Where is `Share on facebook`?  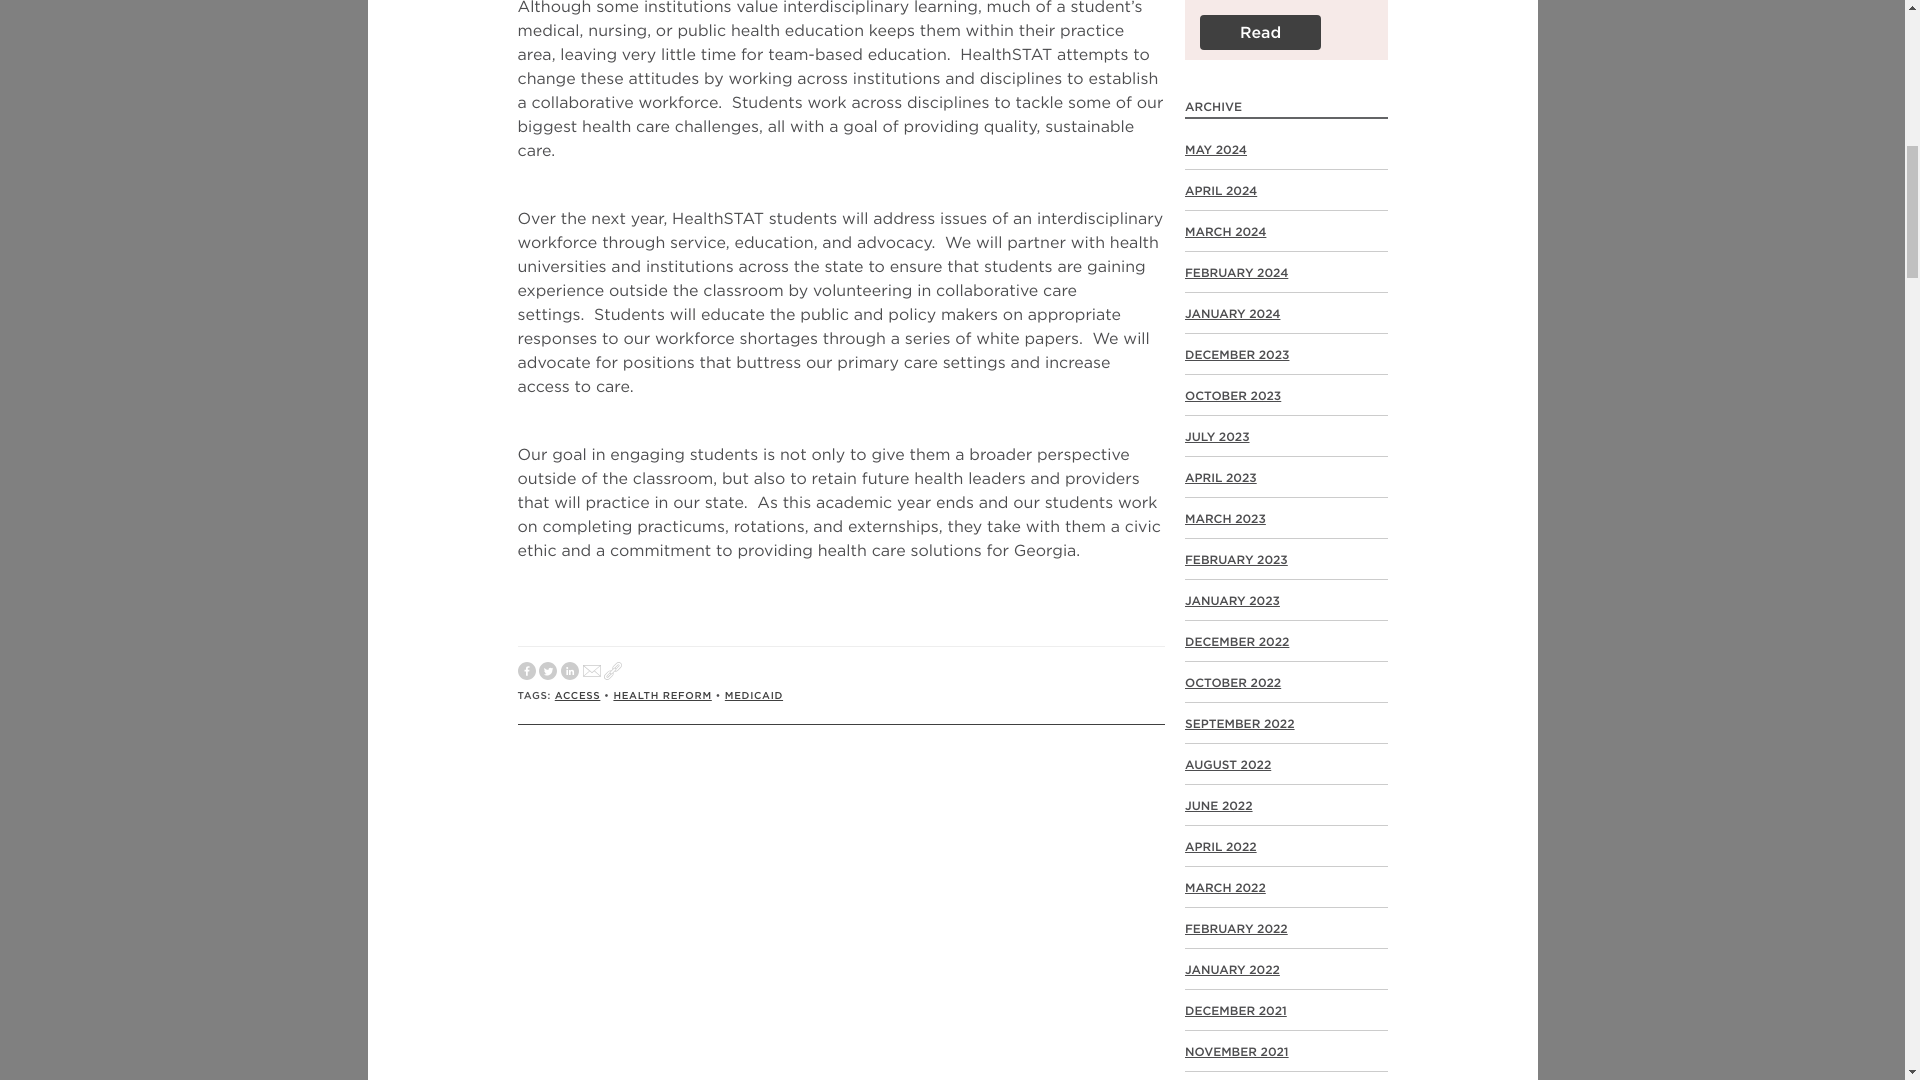
Share on facebook is located at coordinates (526, 672).